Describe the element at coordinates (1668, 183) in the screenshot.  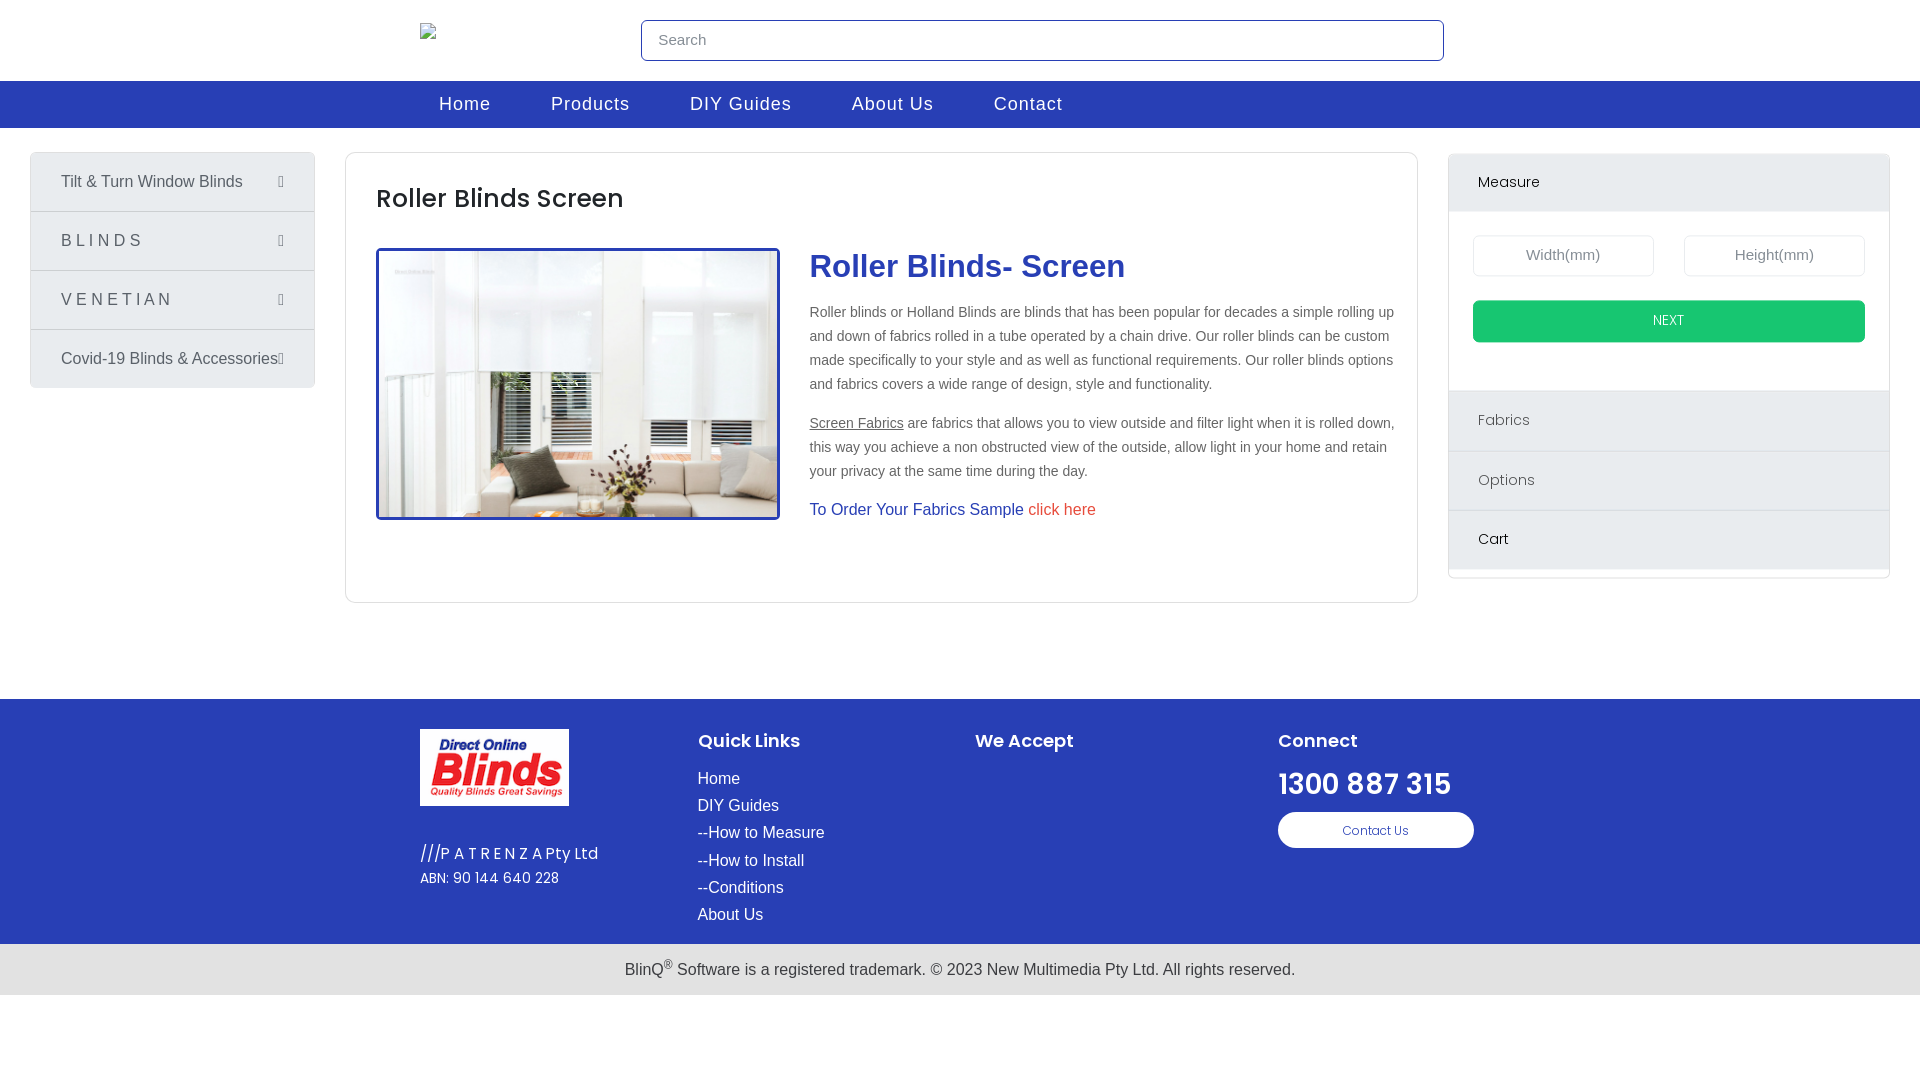
I see `Measure` at that location.